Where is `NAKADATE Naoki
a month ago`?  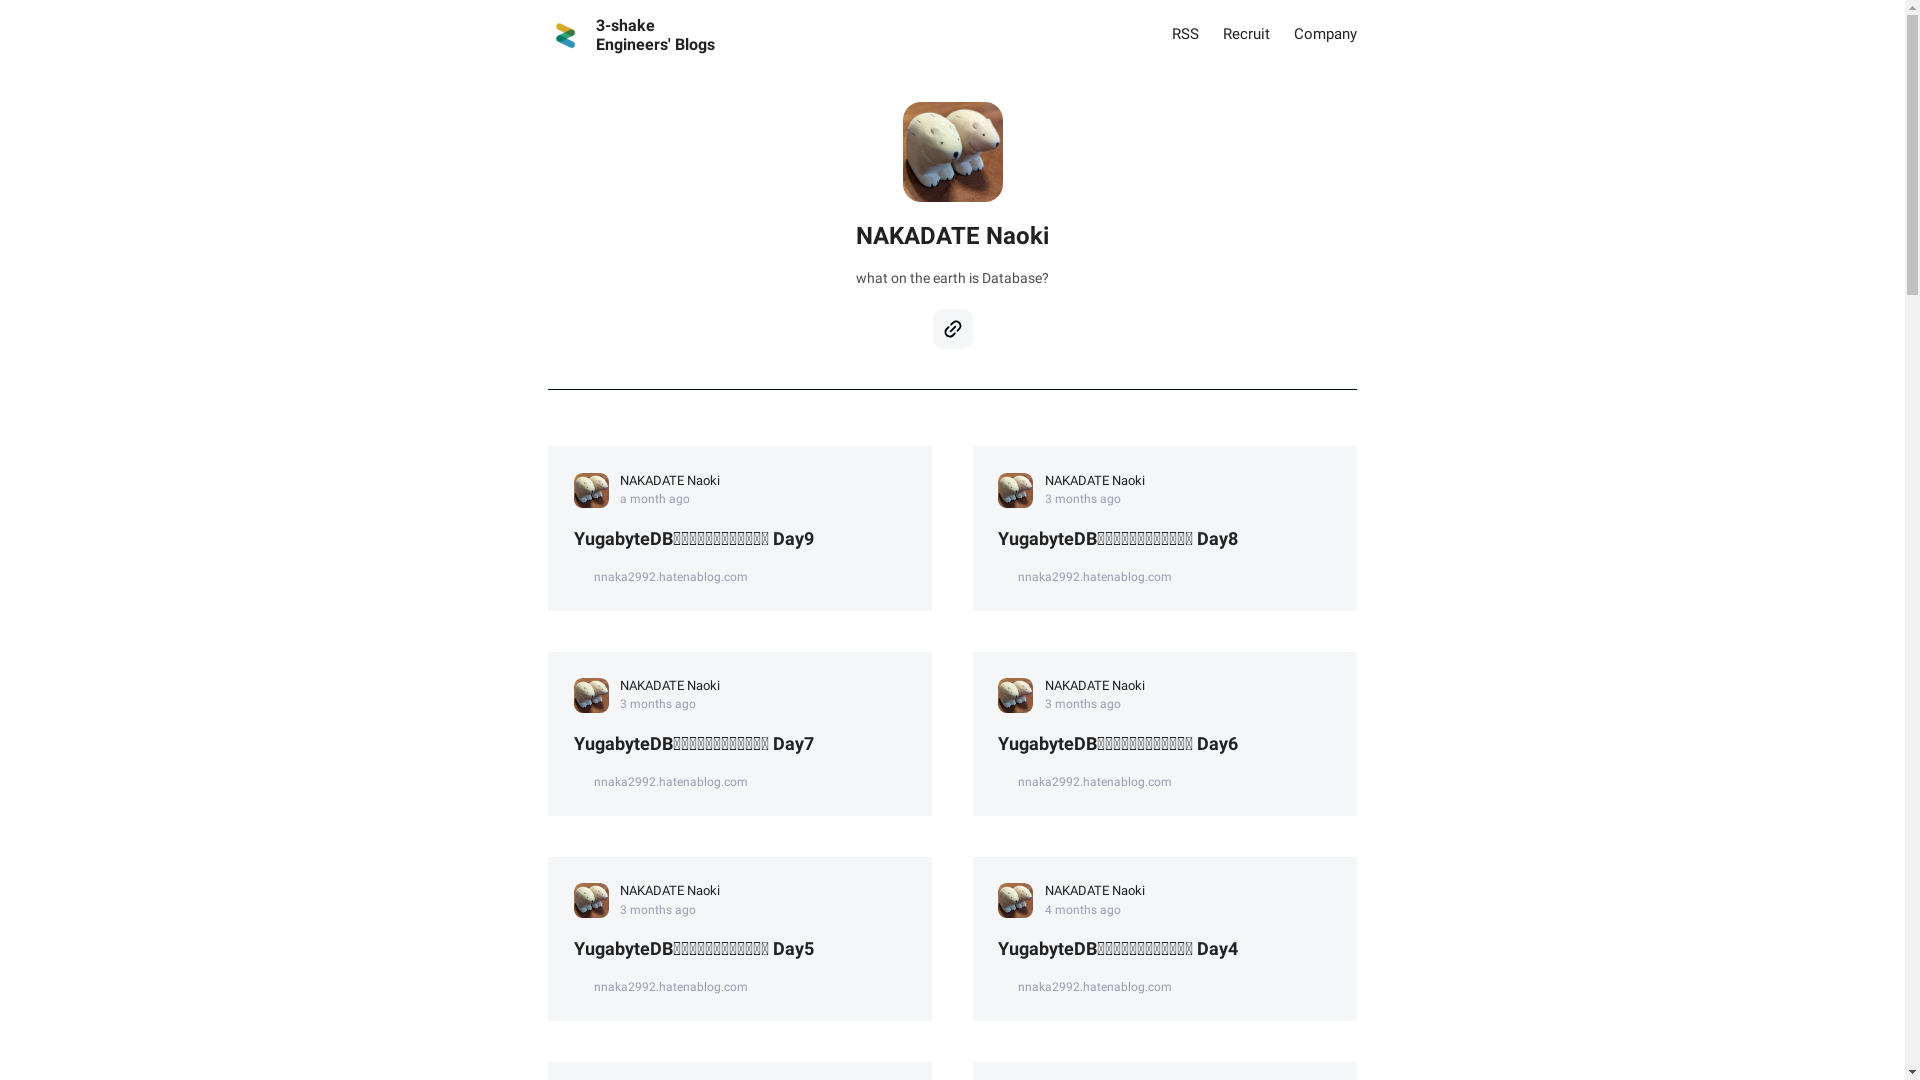 NAKADATE Naoki
a month ago is located at coordinates (740, 477).